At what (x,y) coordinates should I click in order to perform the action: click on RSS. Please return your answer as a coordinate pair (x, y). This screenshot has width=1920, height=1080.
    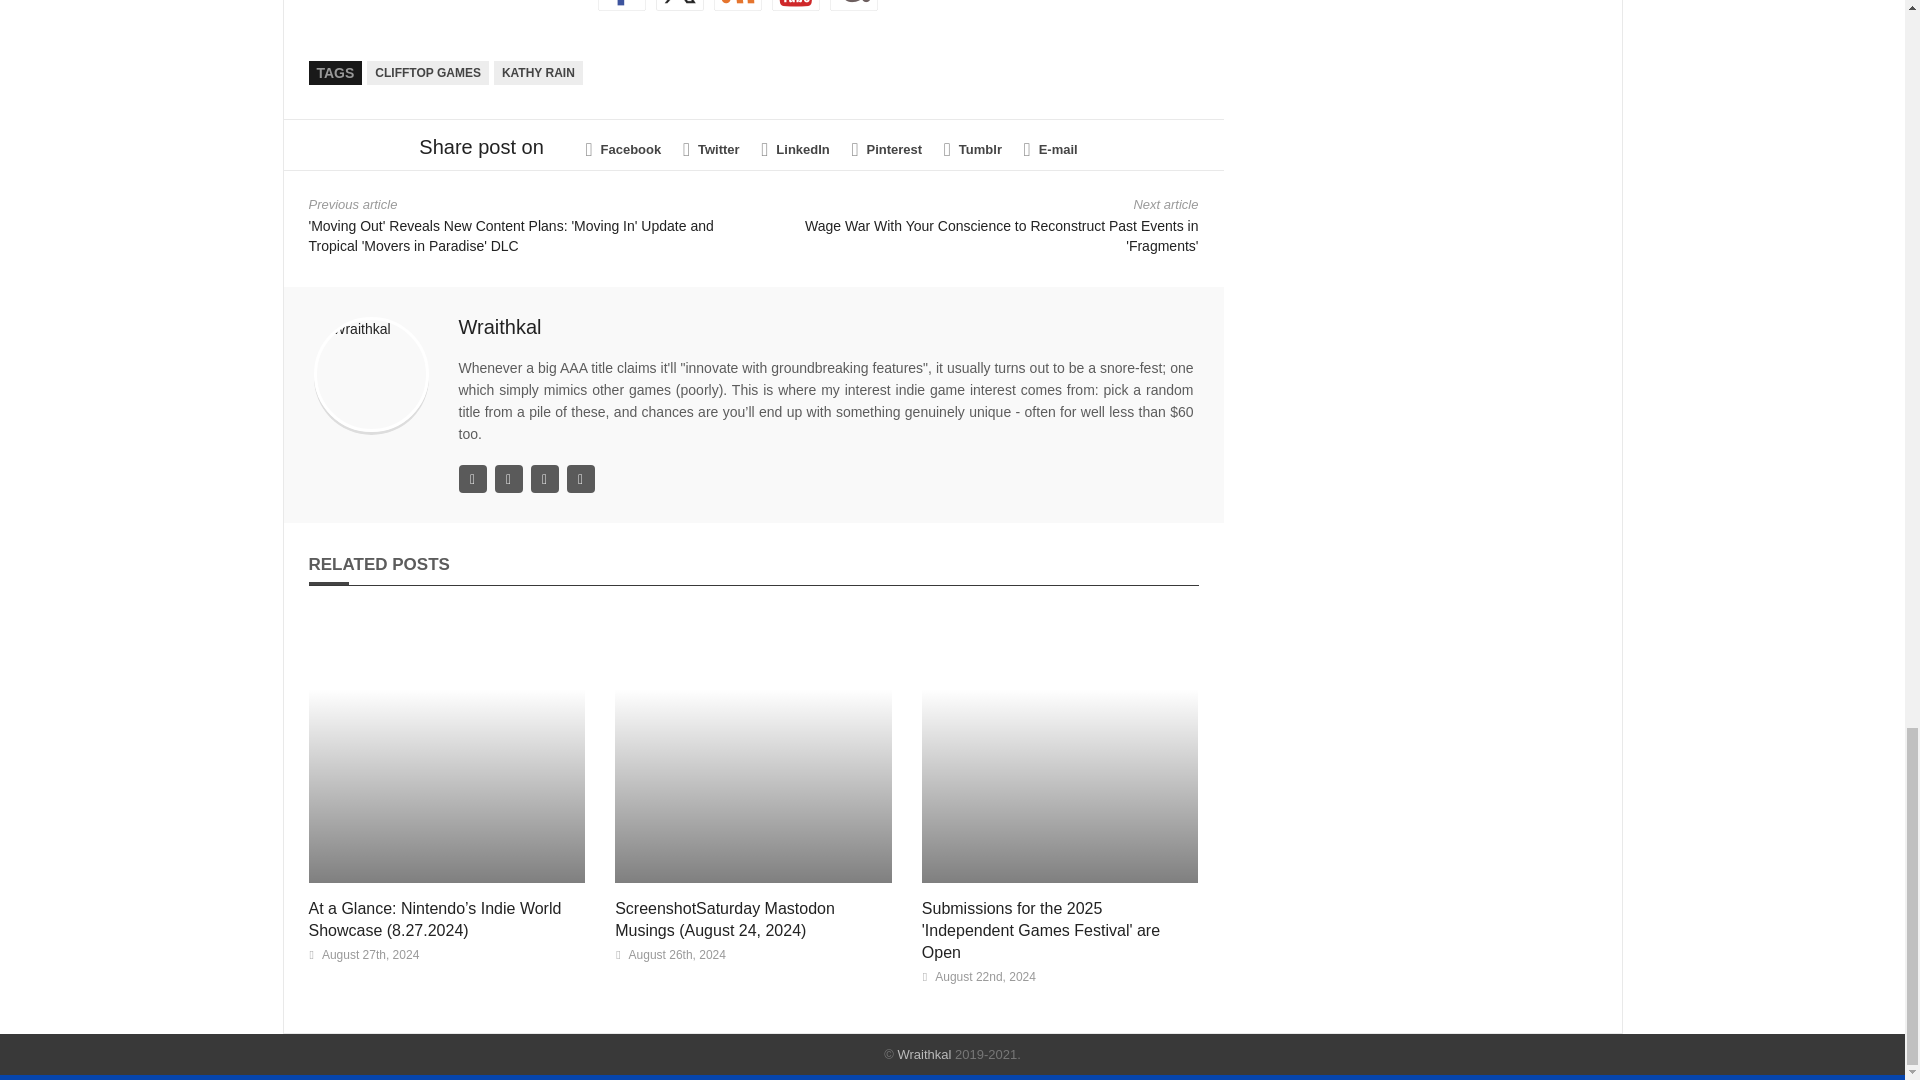
    Looking at the image, I should click on (738, 5).